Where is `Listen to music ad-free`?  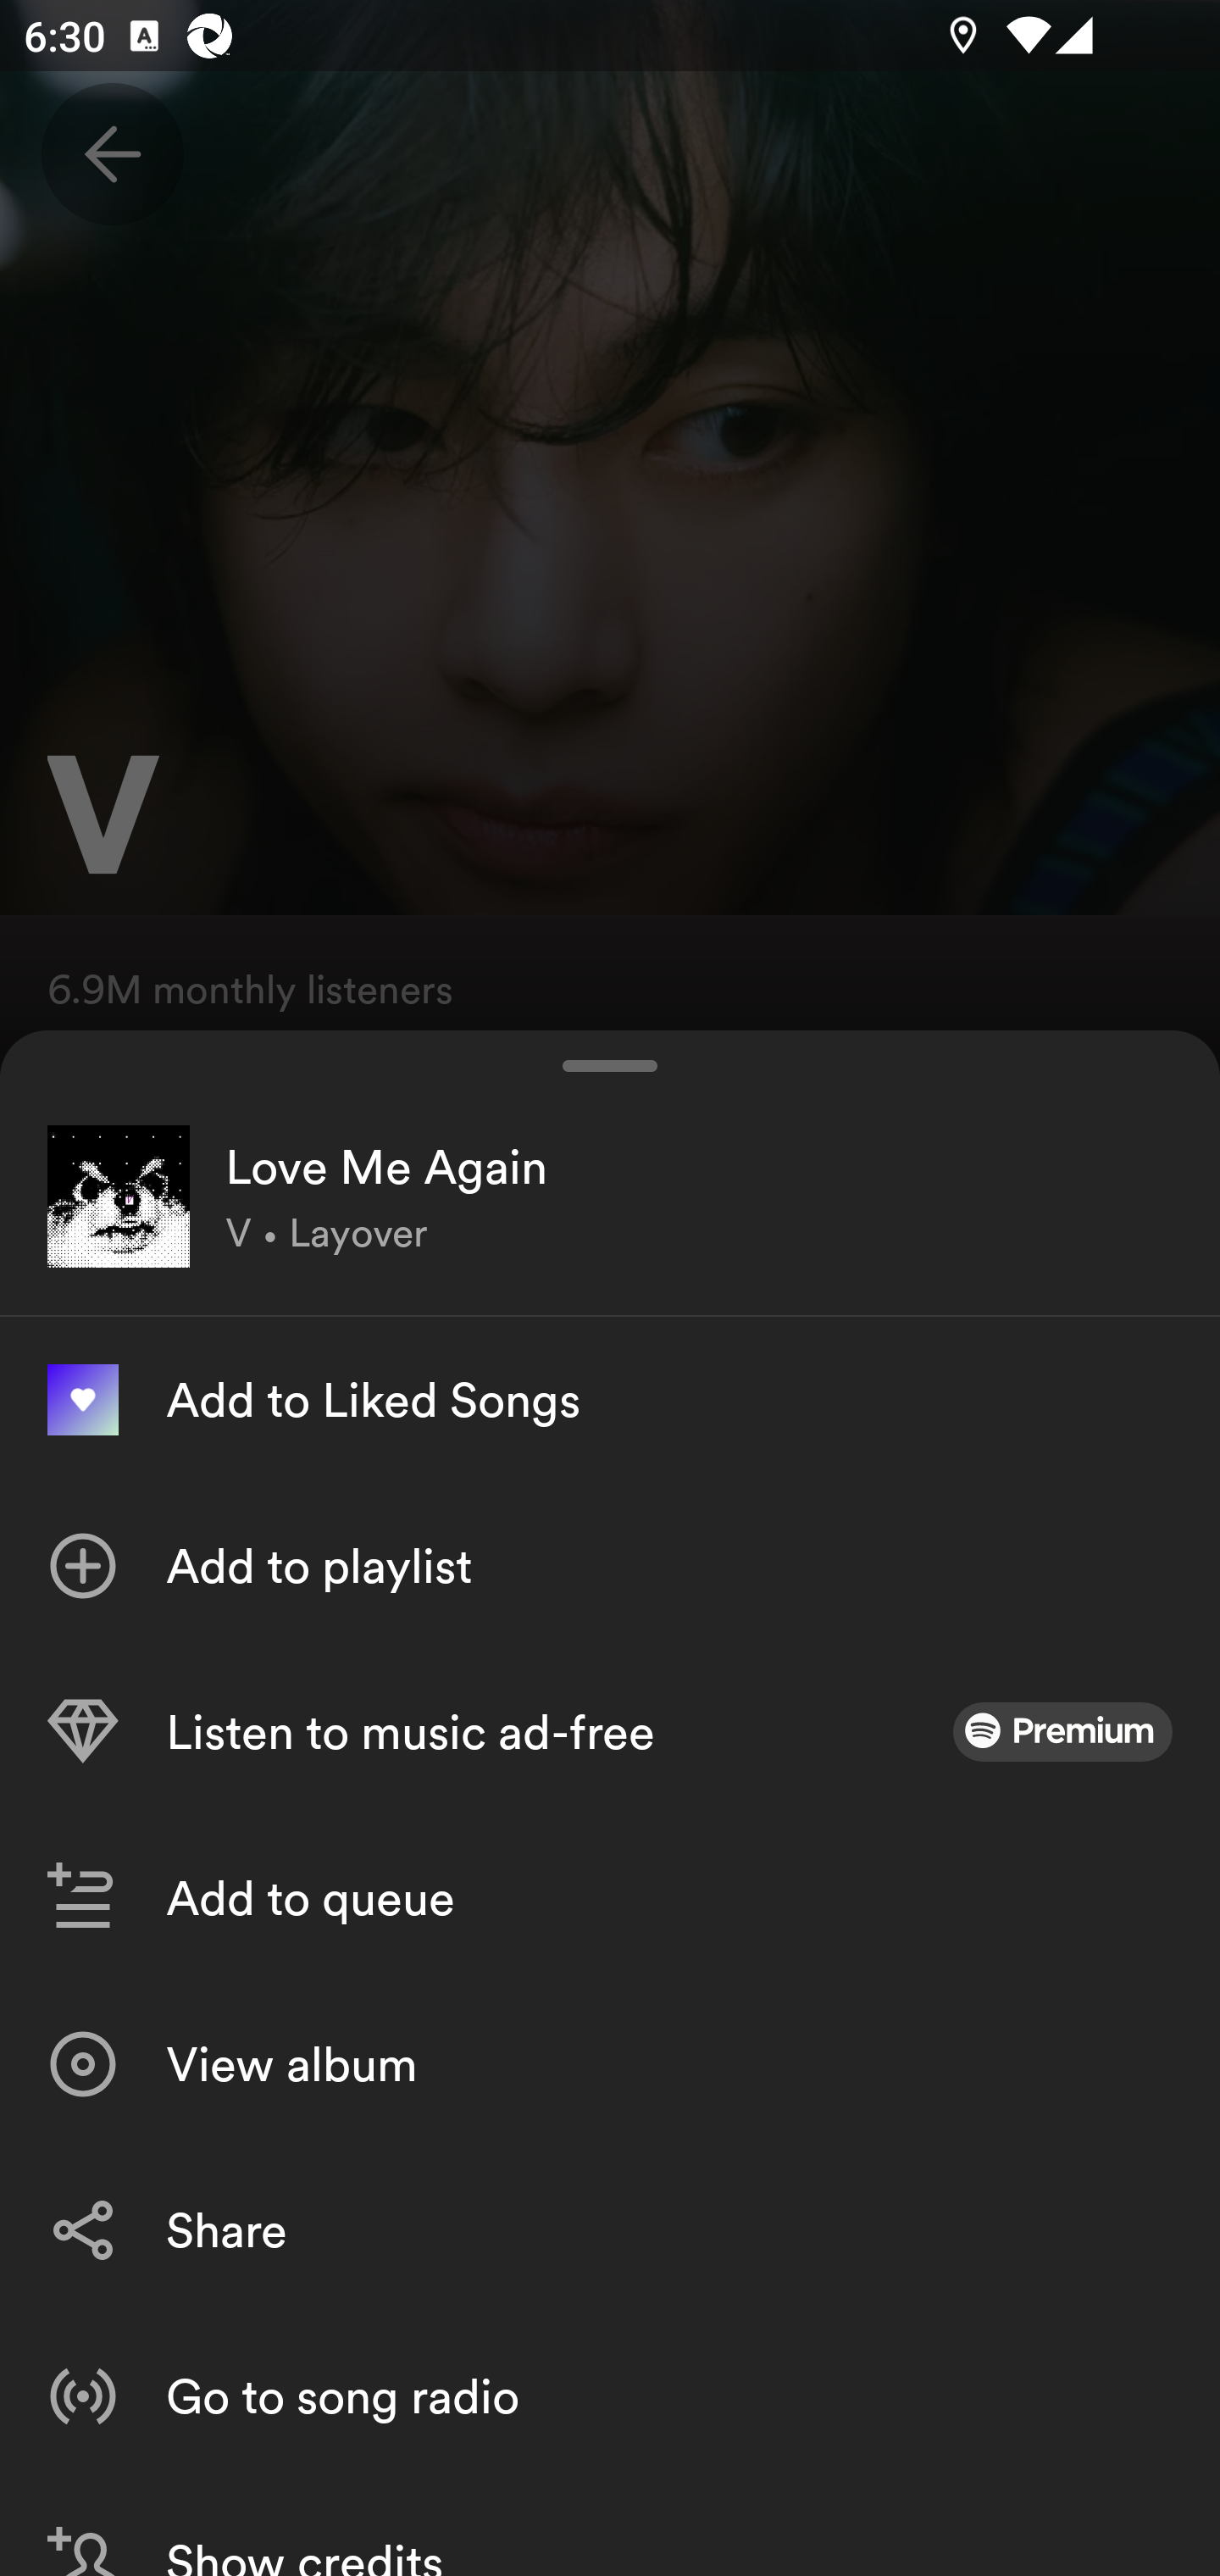 Listen to music ad-free is located at coordinates (610, 1732).